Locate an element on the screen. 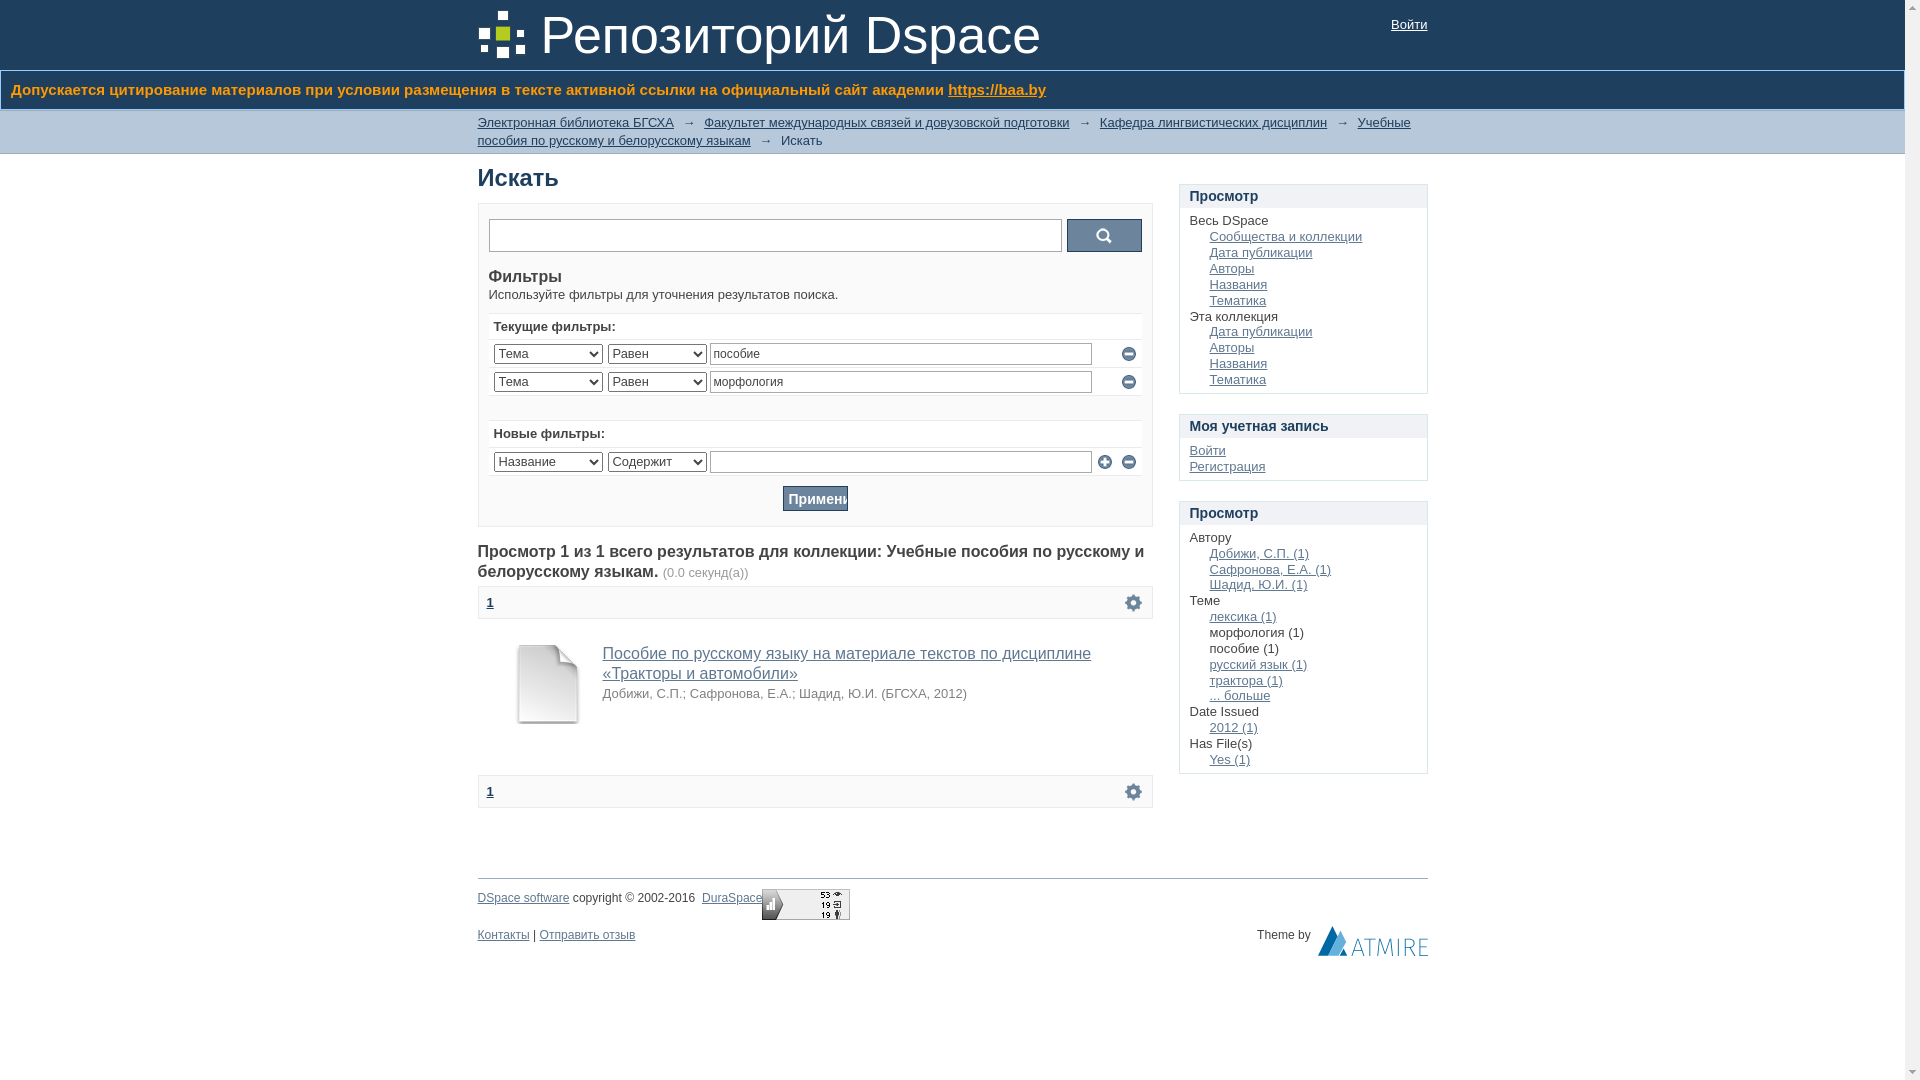  1 is located at coordinates (490, 602).